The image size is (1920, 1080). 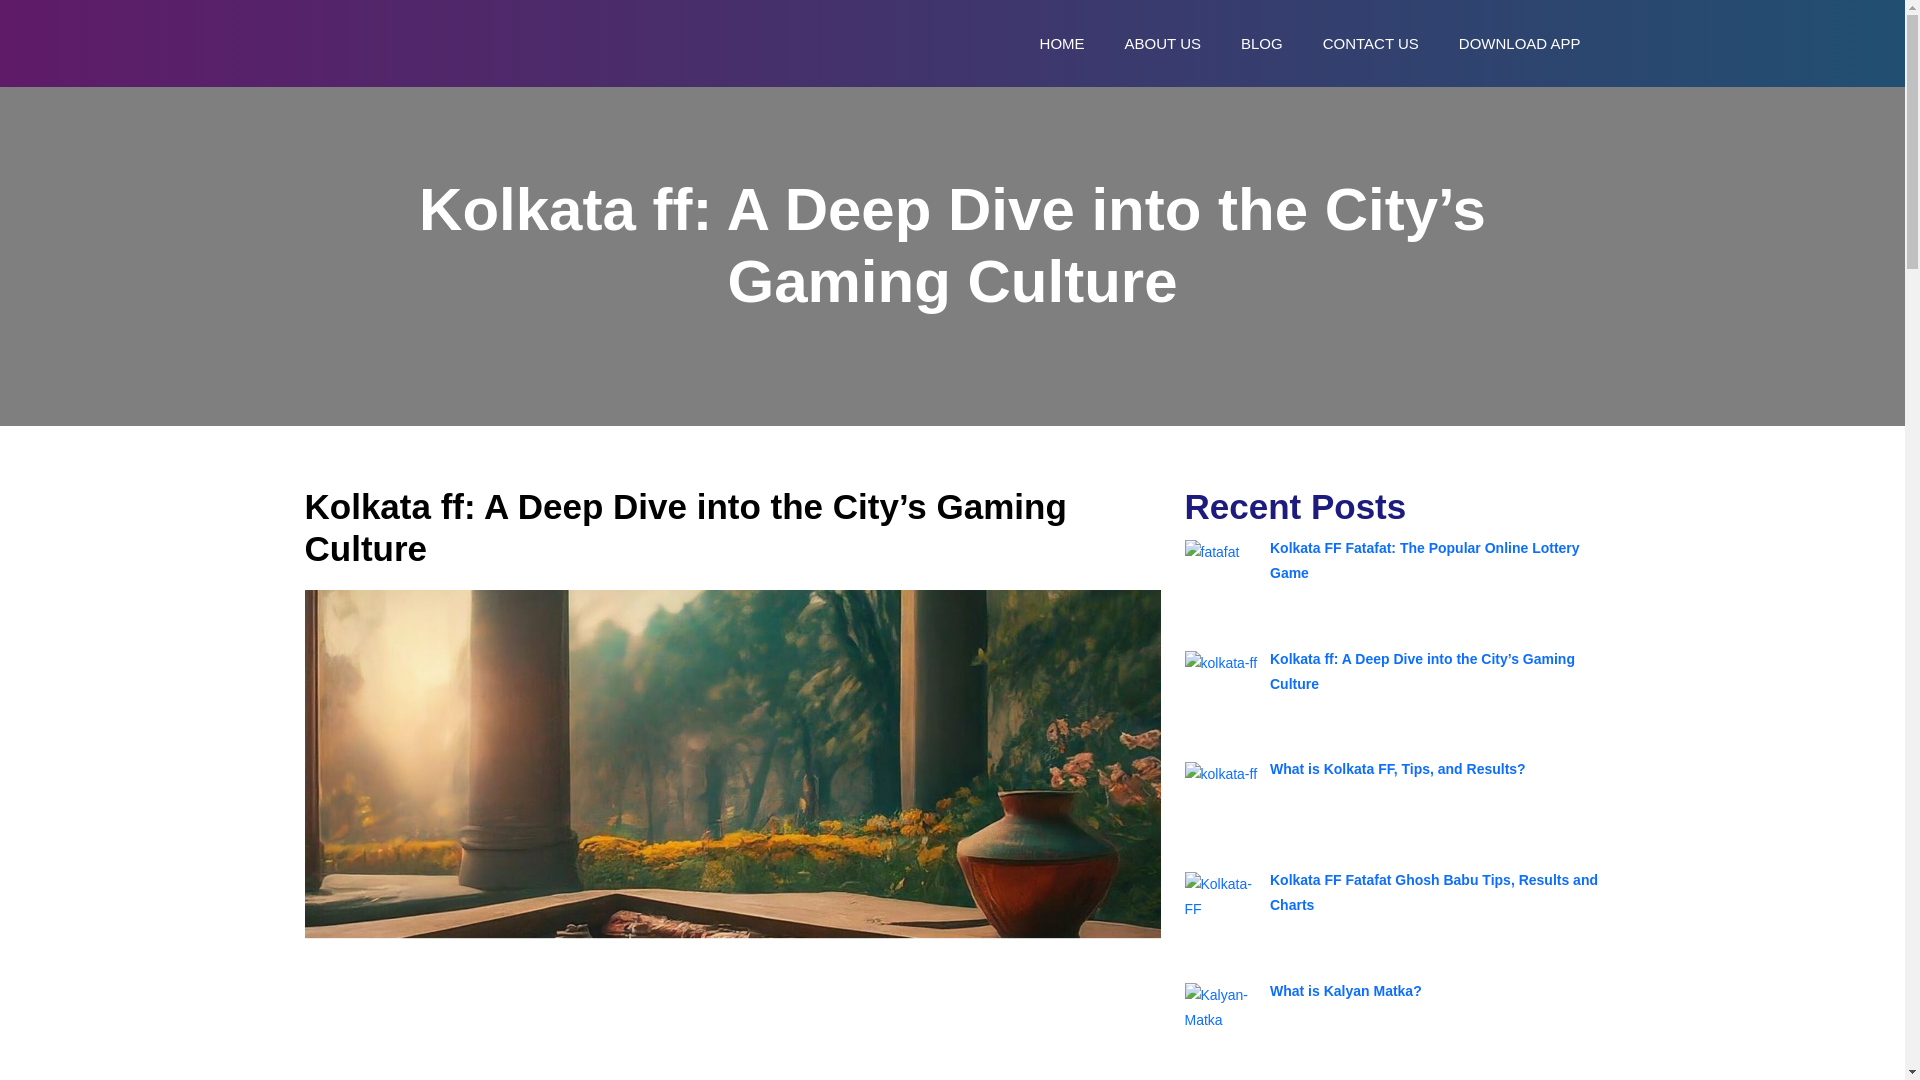 What do you see at coordinates (1424, 560) in the screenshot?
I see `Kolkata FF Fatafat: The Popular Online Lottery Game` at bounding box center [1424, 560].